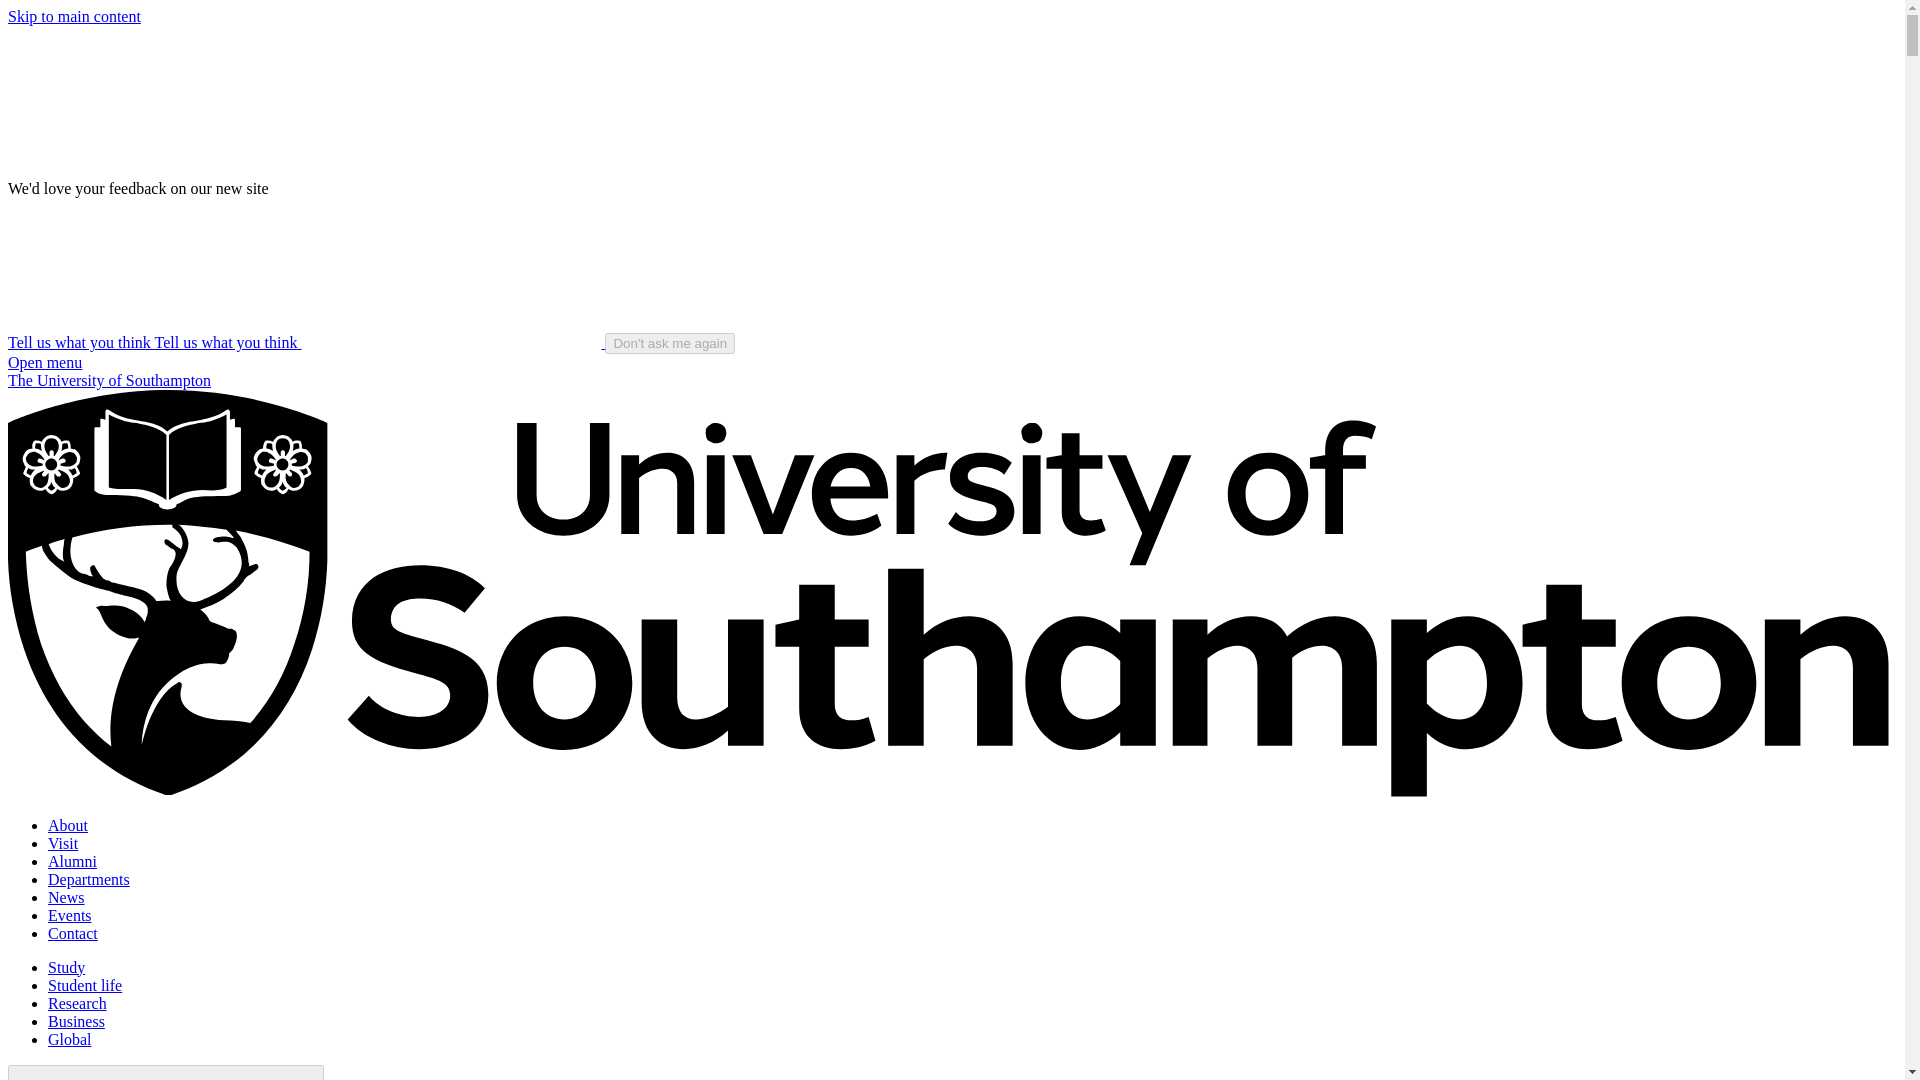 The width and height of the screenshot is (1920, 1080). What do you see at coordinates (72, 932) in the screenshot?
I see `Contact` at bounding box center [72, 932].